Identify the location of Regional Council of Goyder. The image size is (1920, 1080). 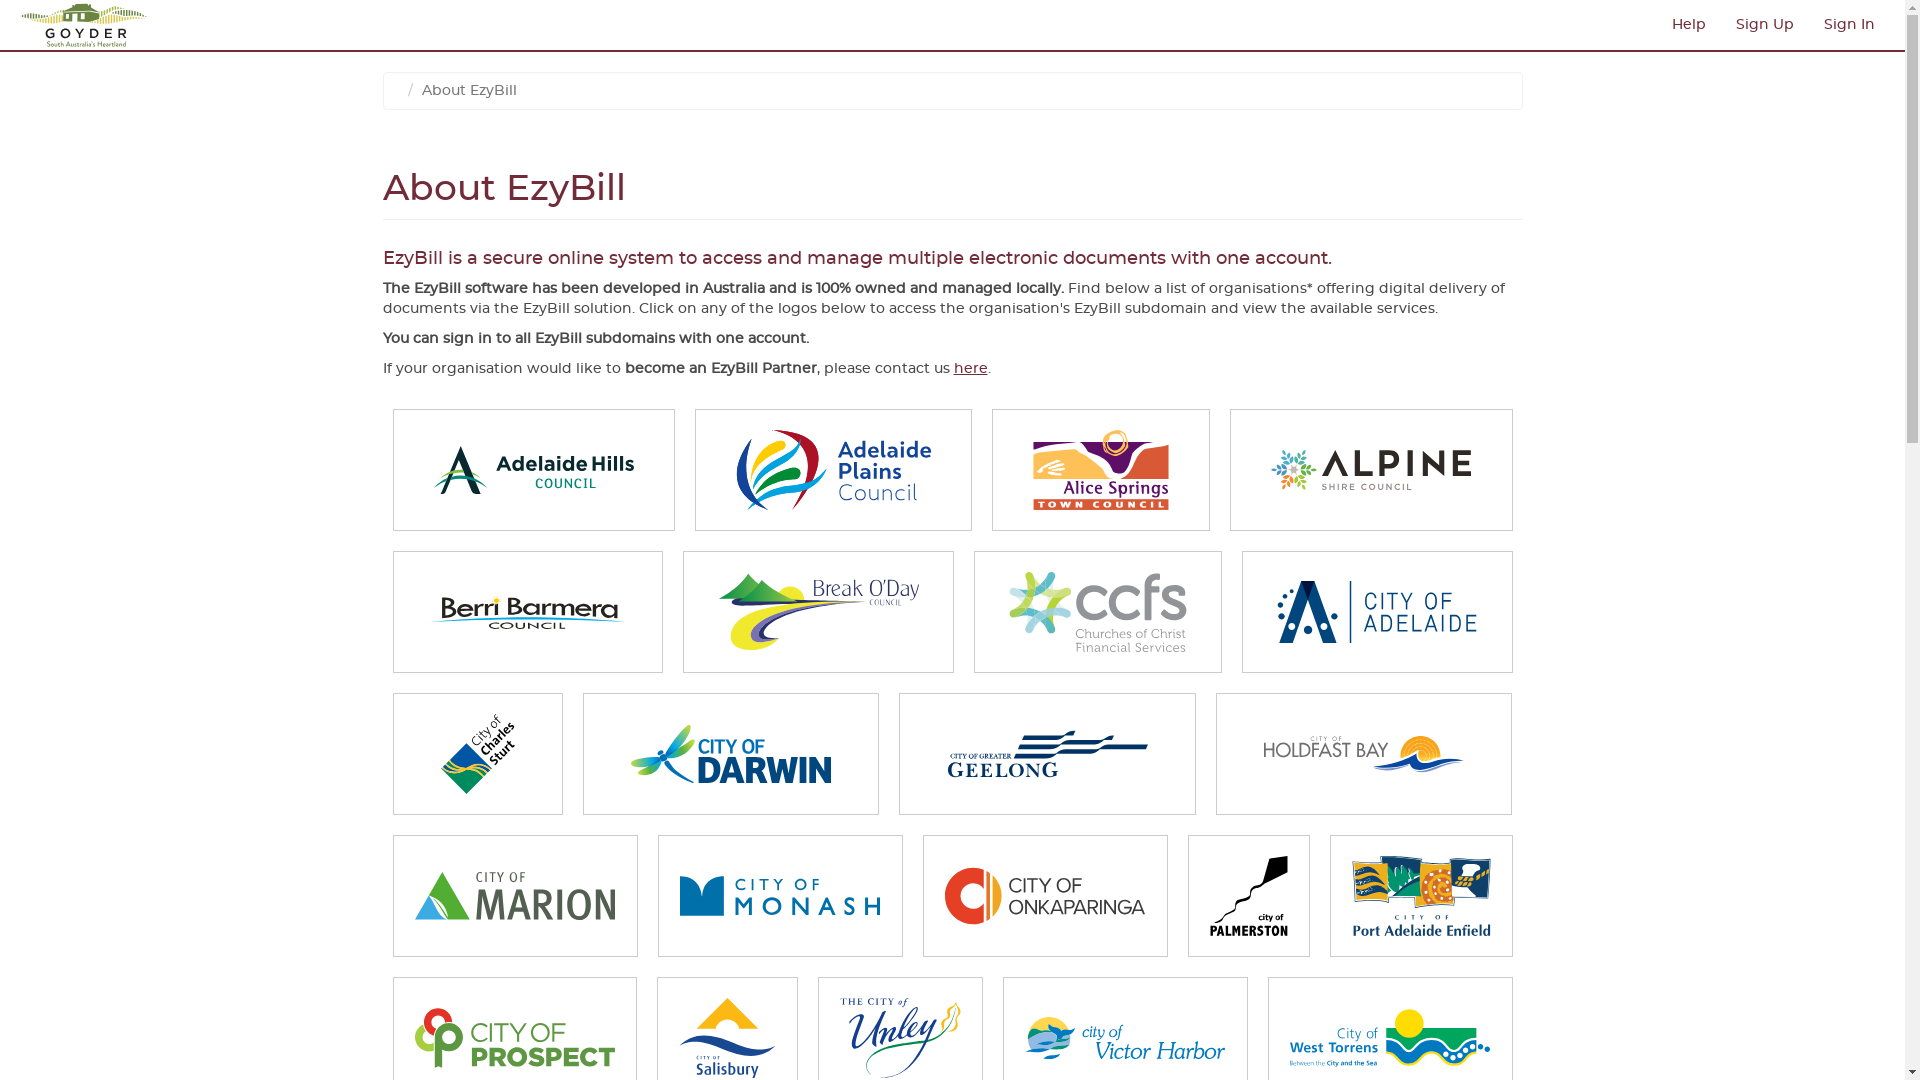
(90, 25).